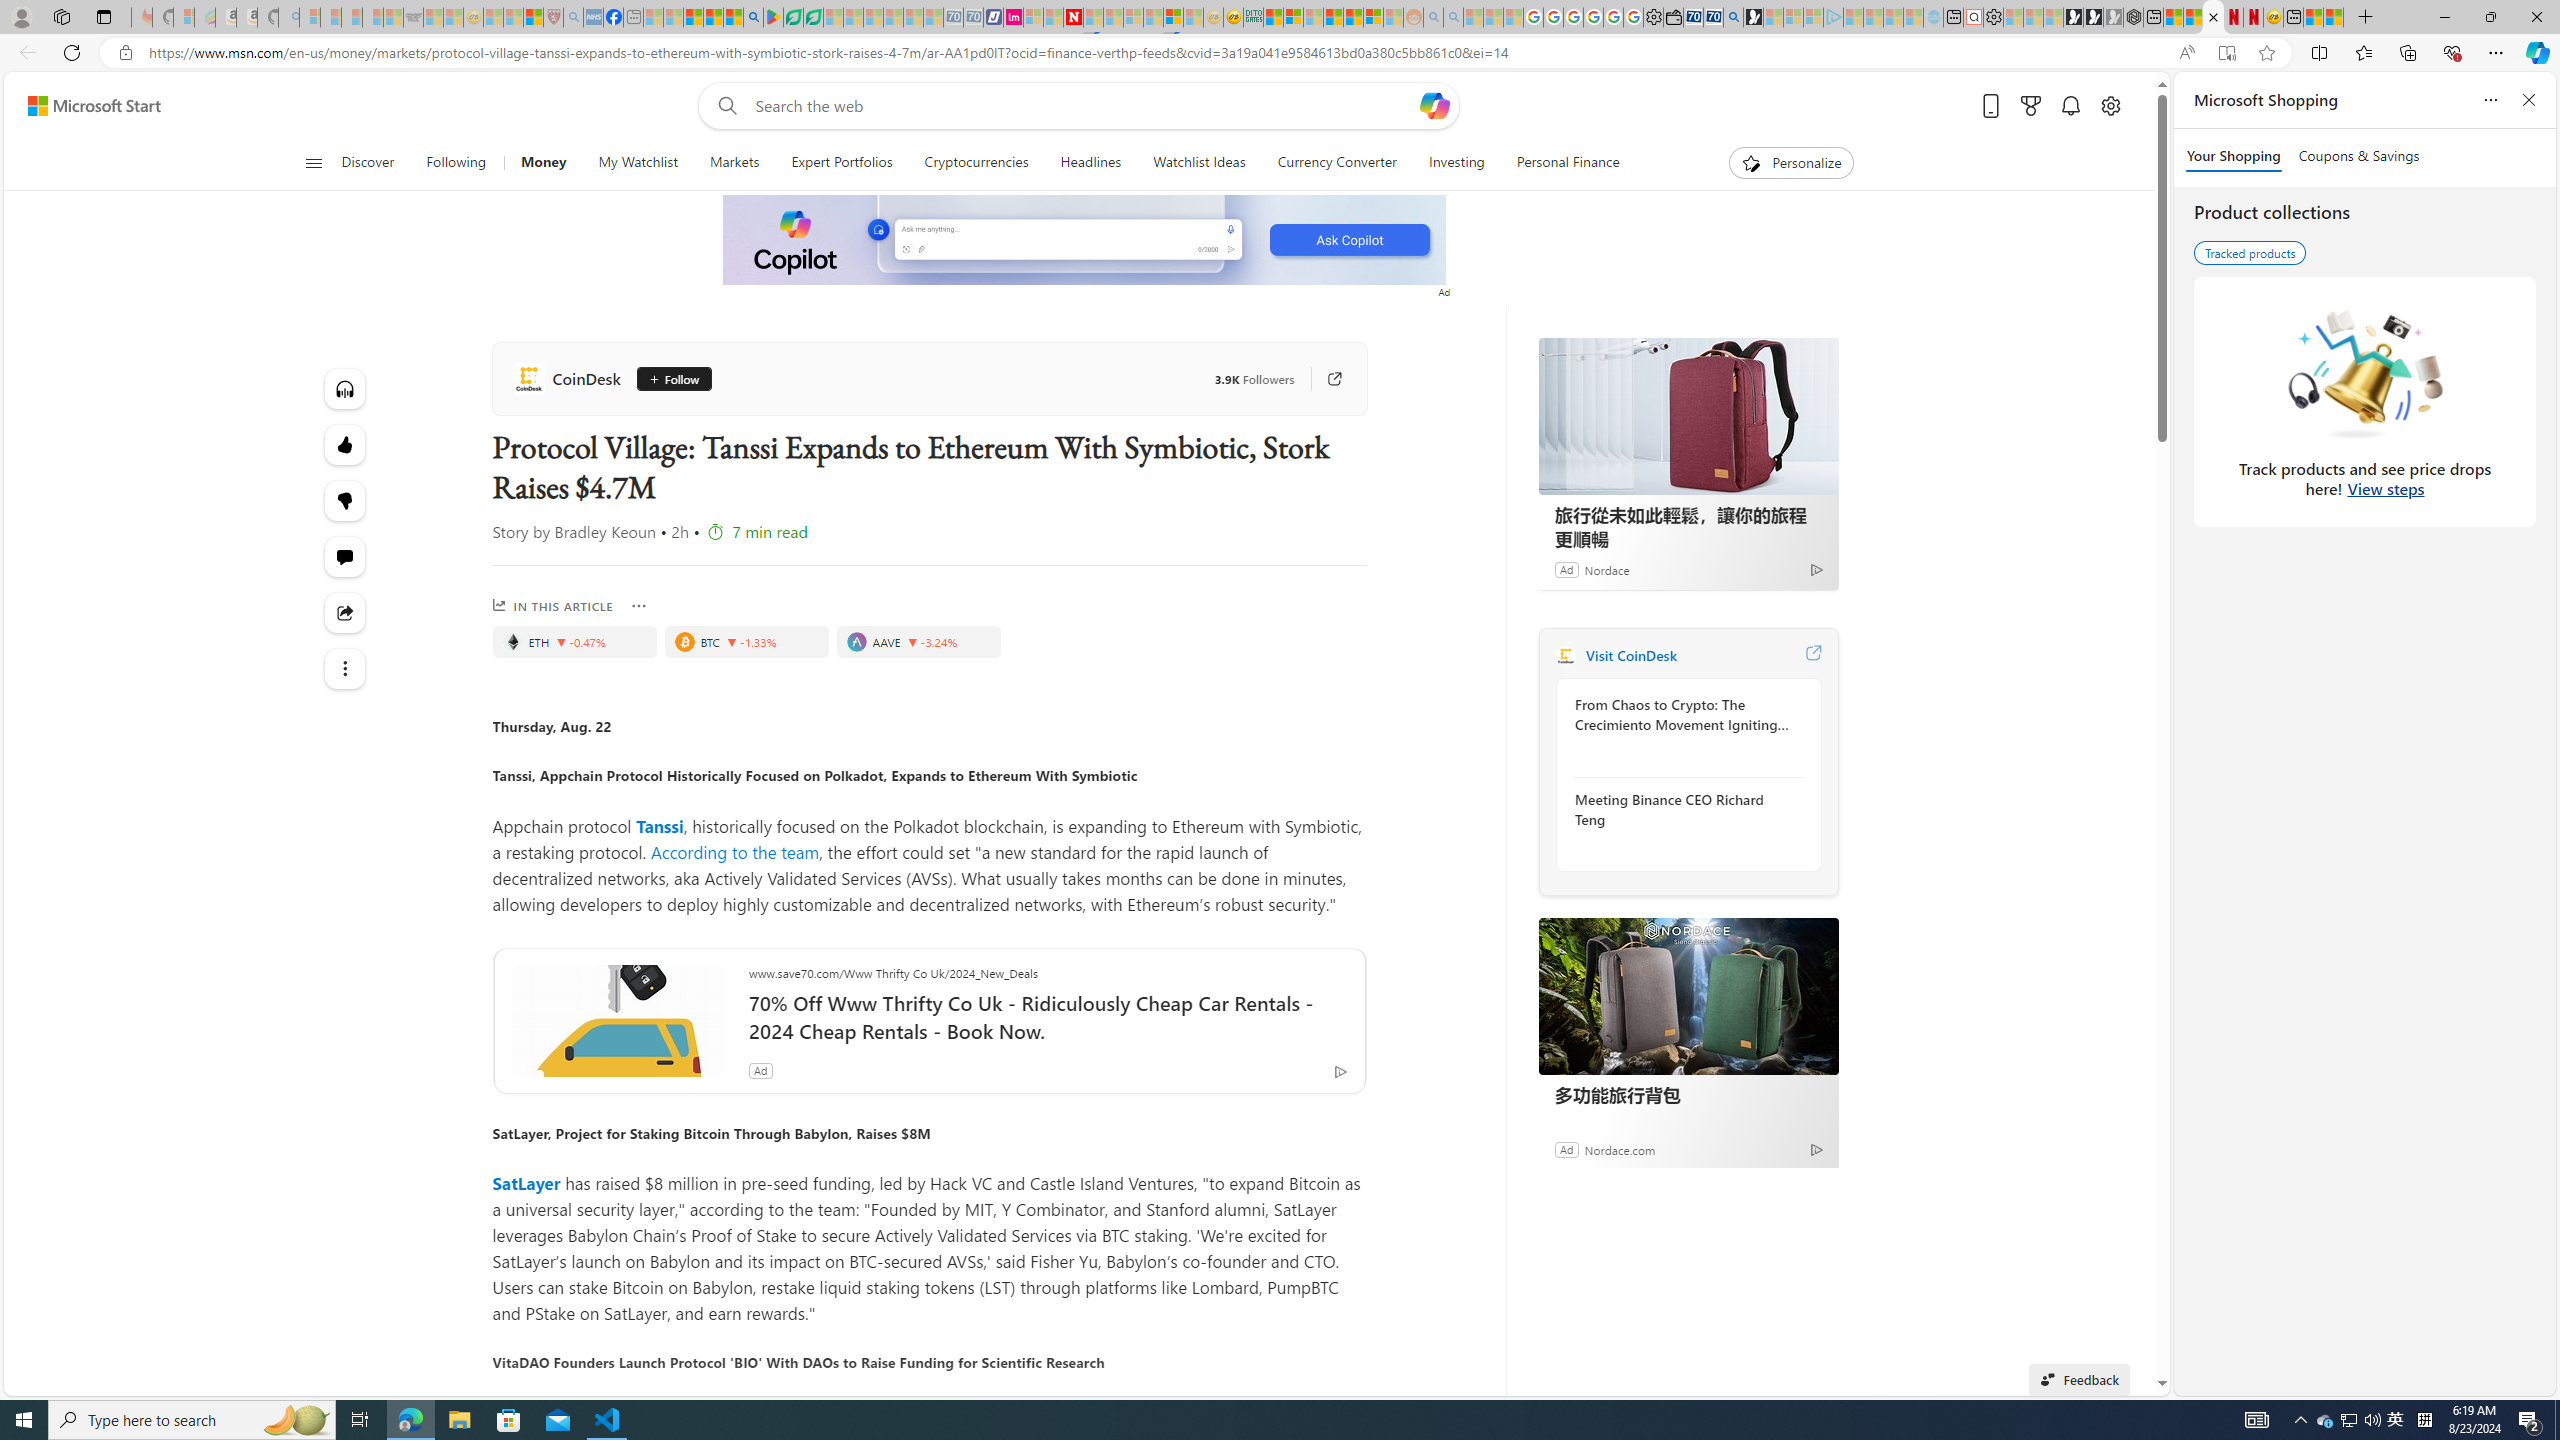 This screenshot has width=2560, height=1440. I want to click on SatLayer, so click(526, 1184).